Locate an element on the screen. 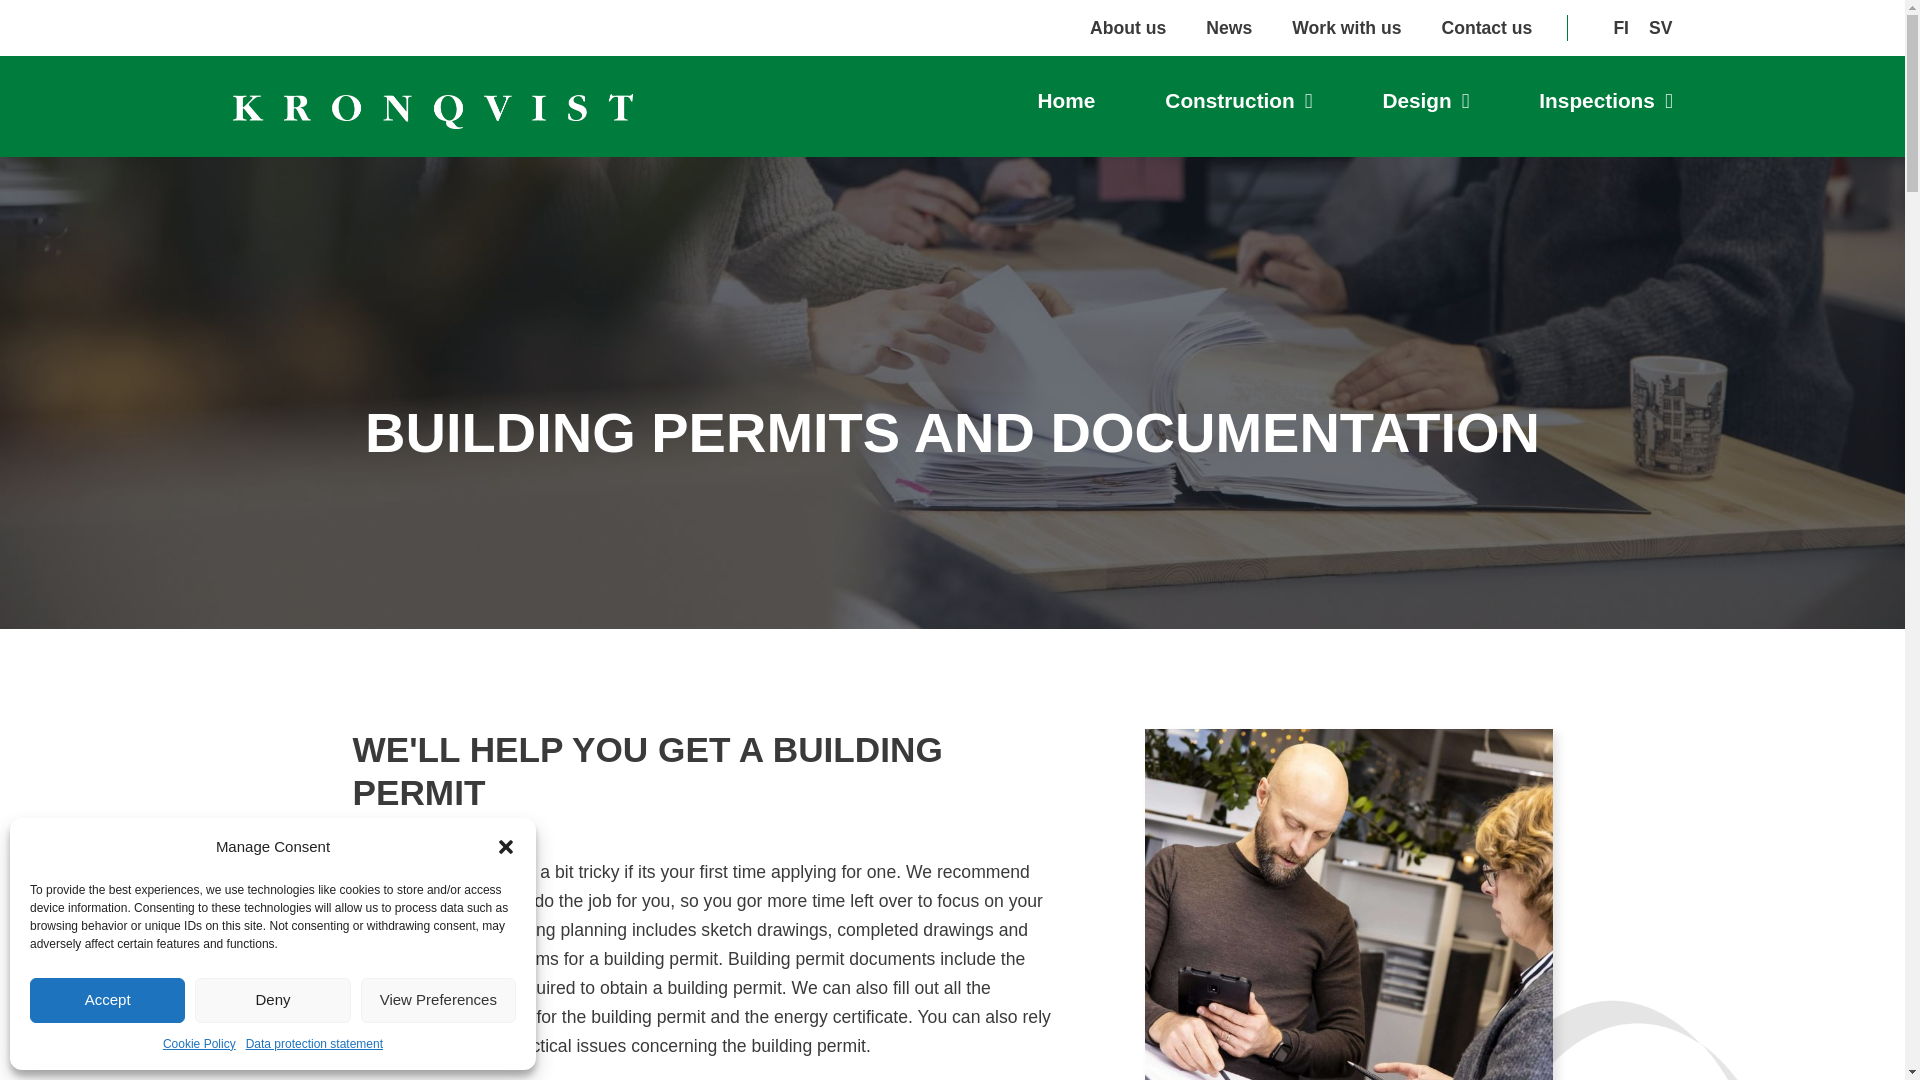  Design is located at coordinates (1425, 102).